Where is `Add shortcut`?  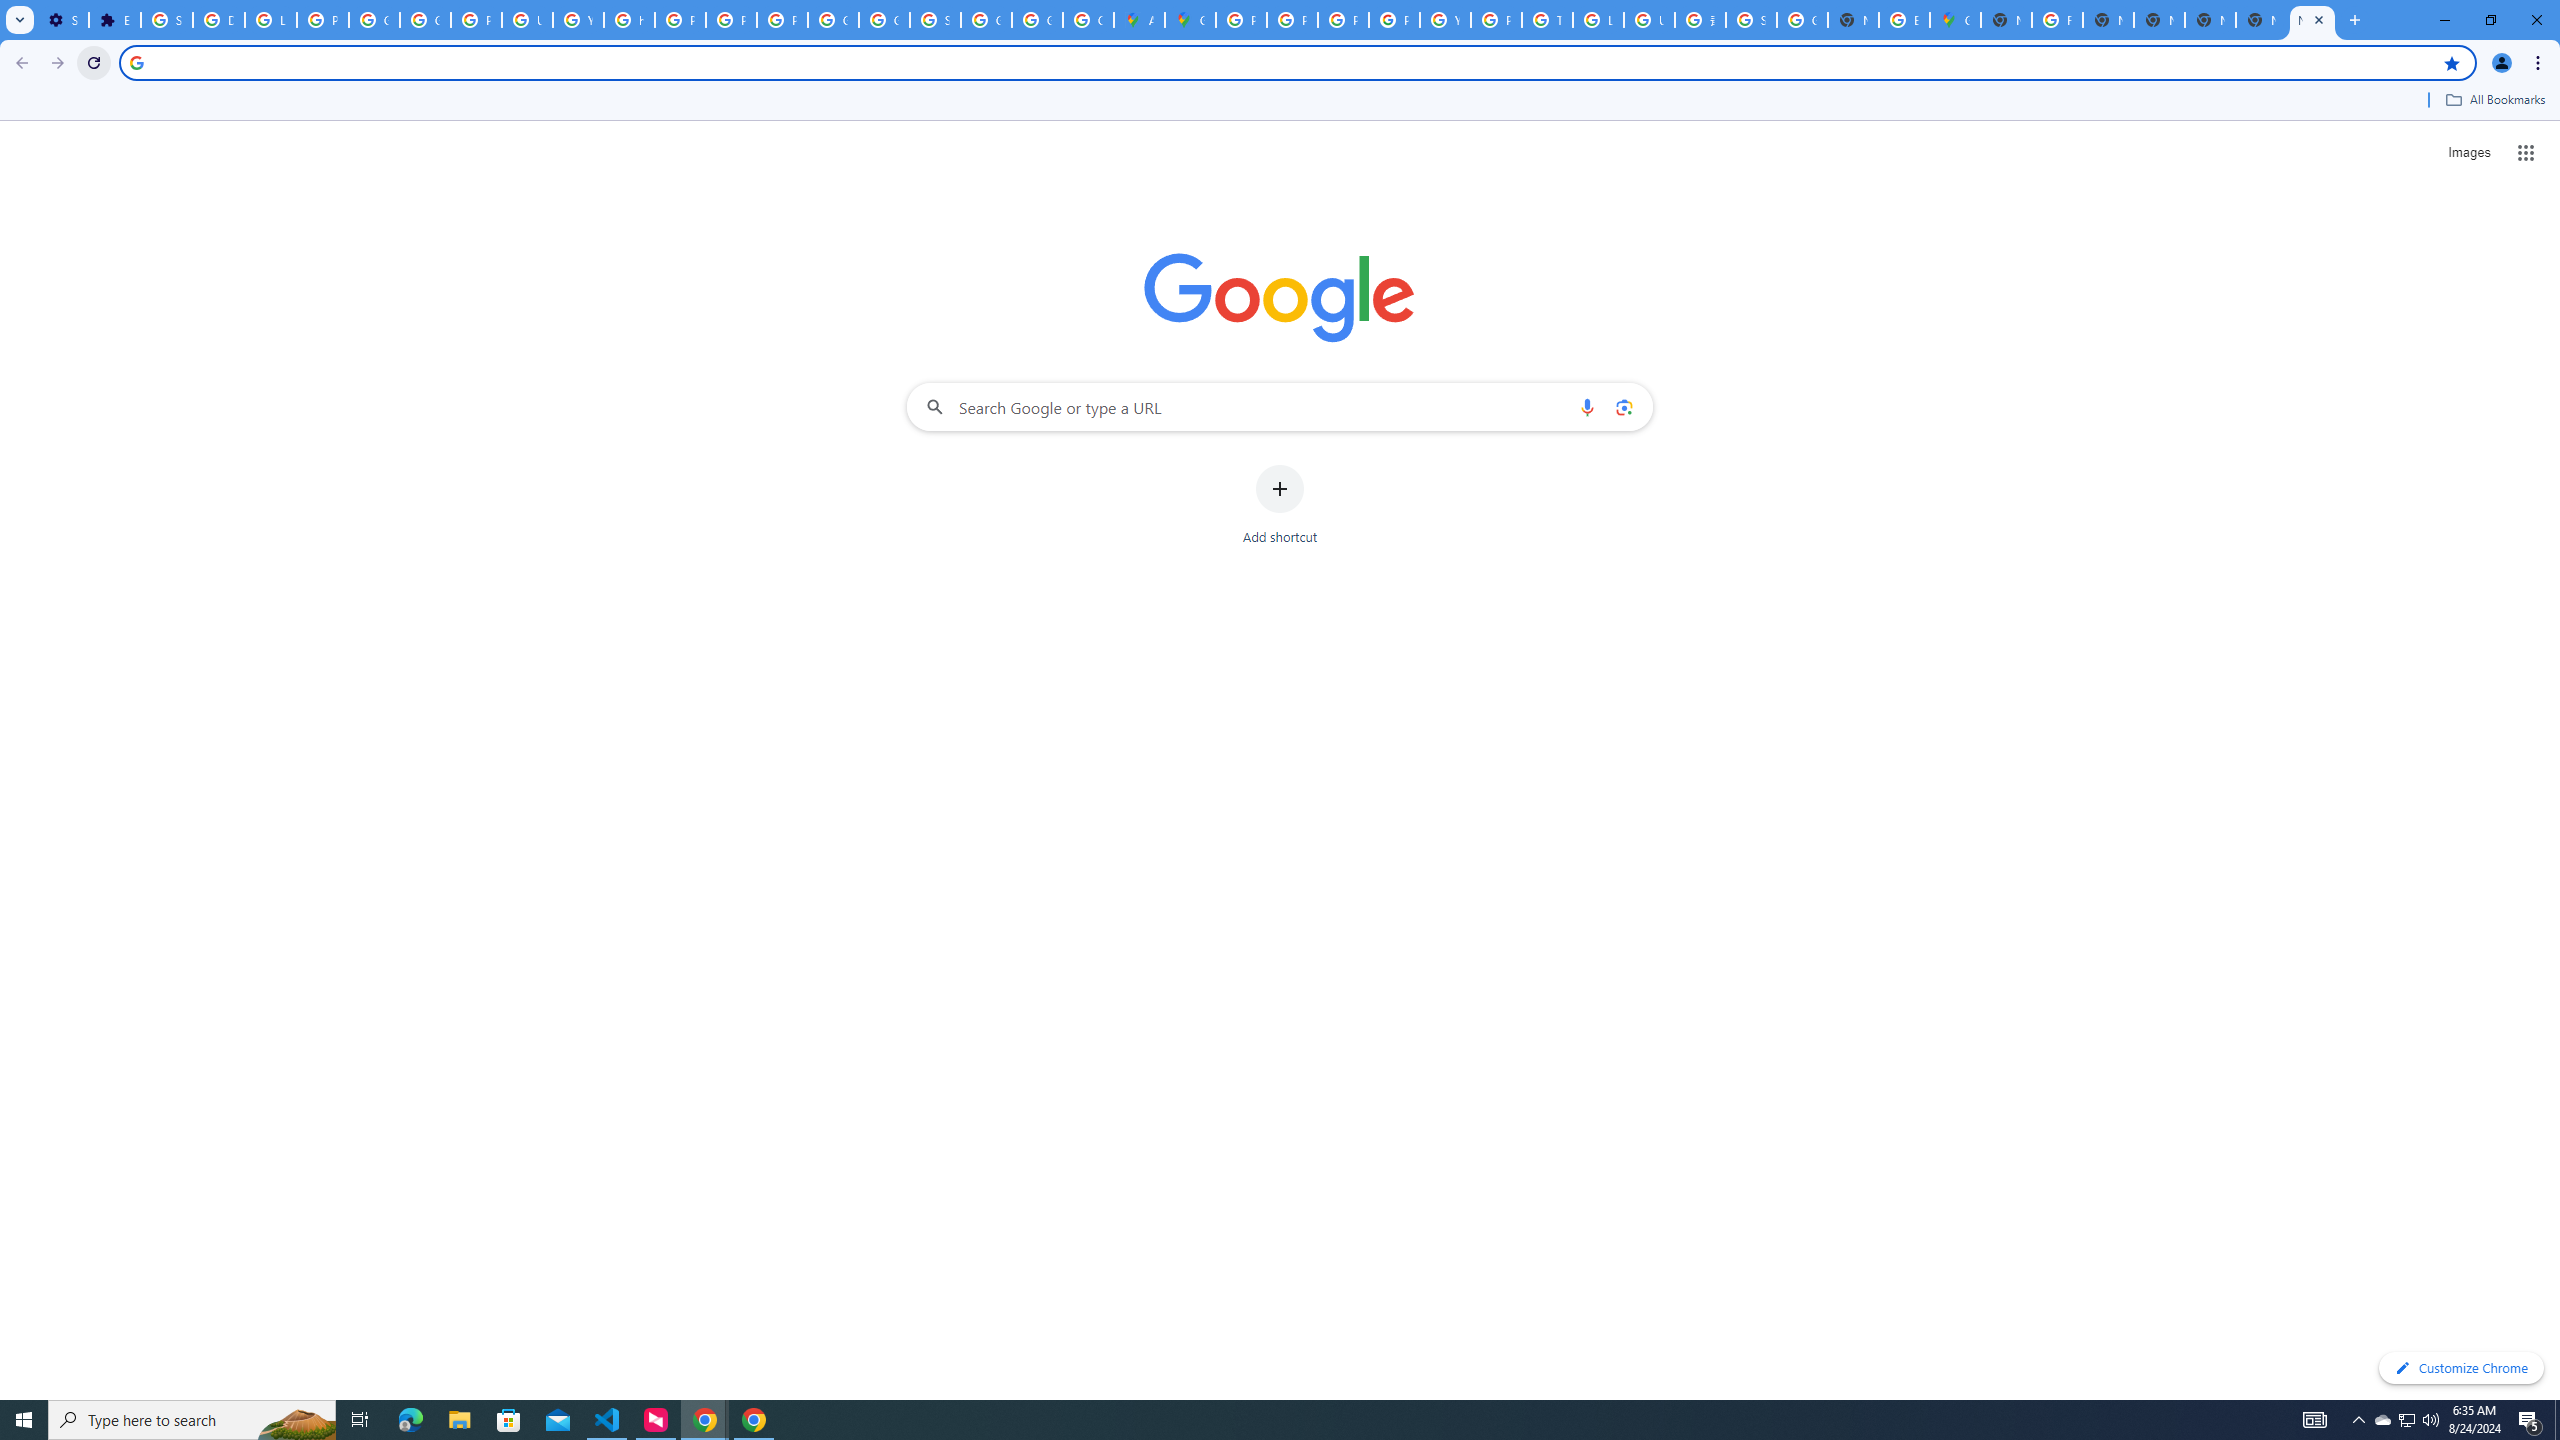
Add shortcut is located at coordinates (1280, 505).